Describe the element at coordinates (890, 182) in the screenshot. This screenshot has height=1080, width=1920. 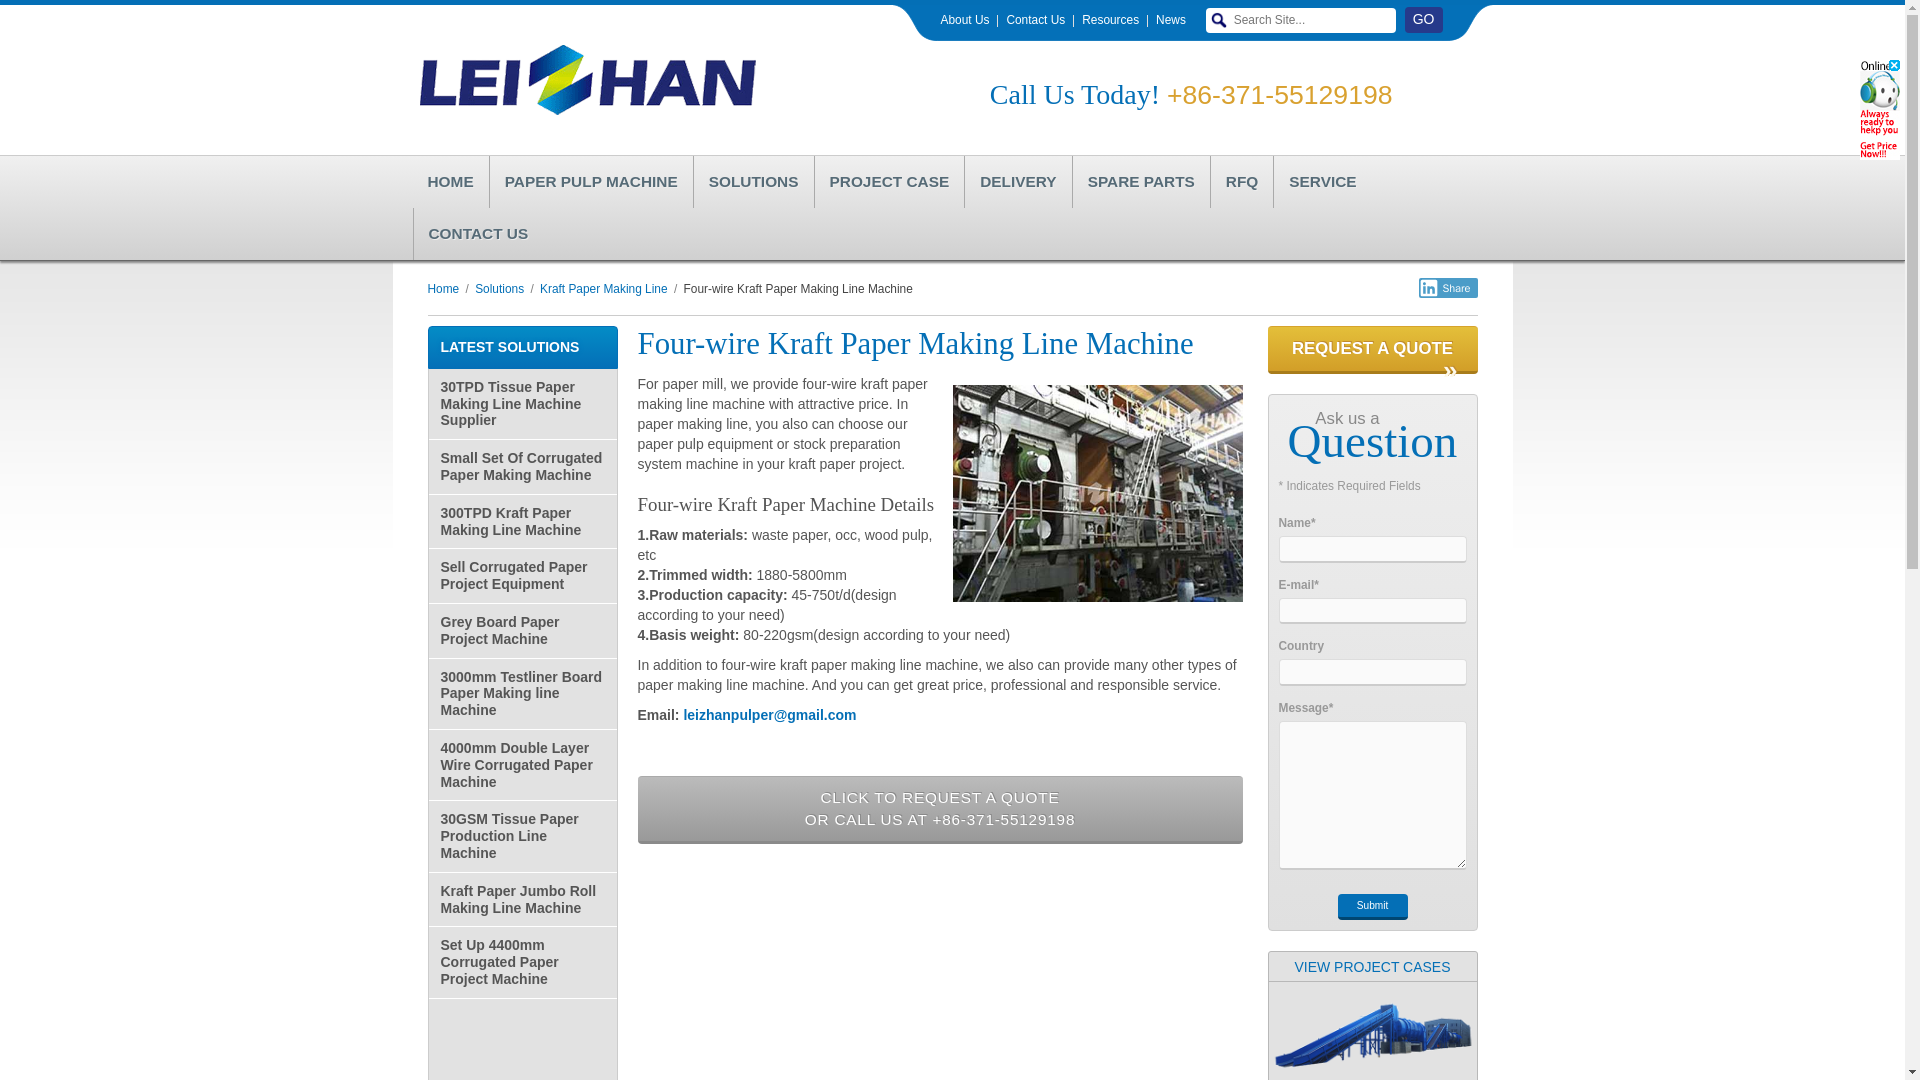
I see `Project Case` at that location.